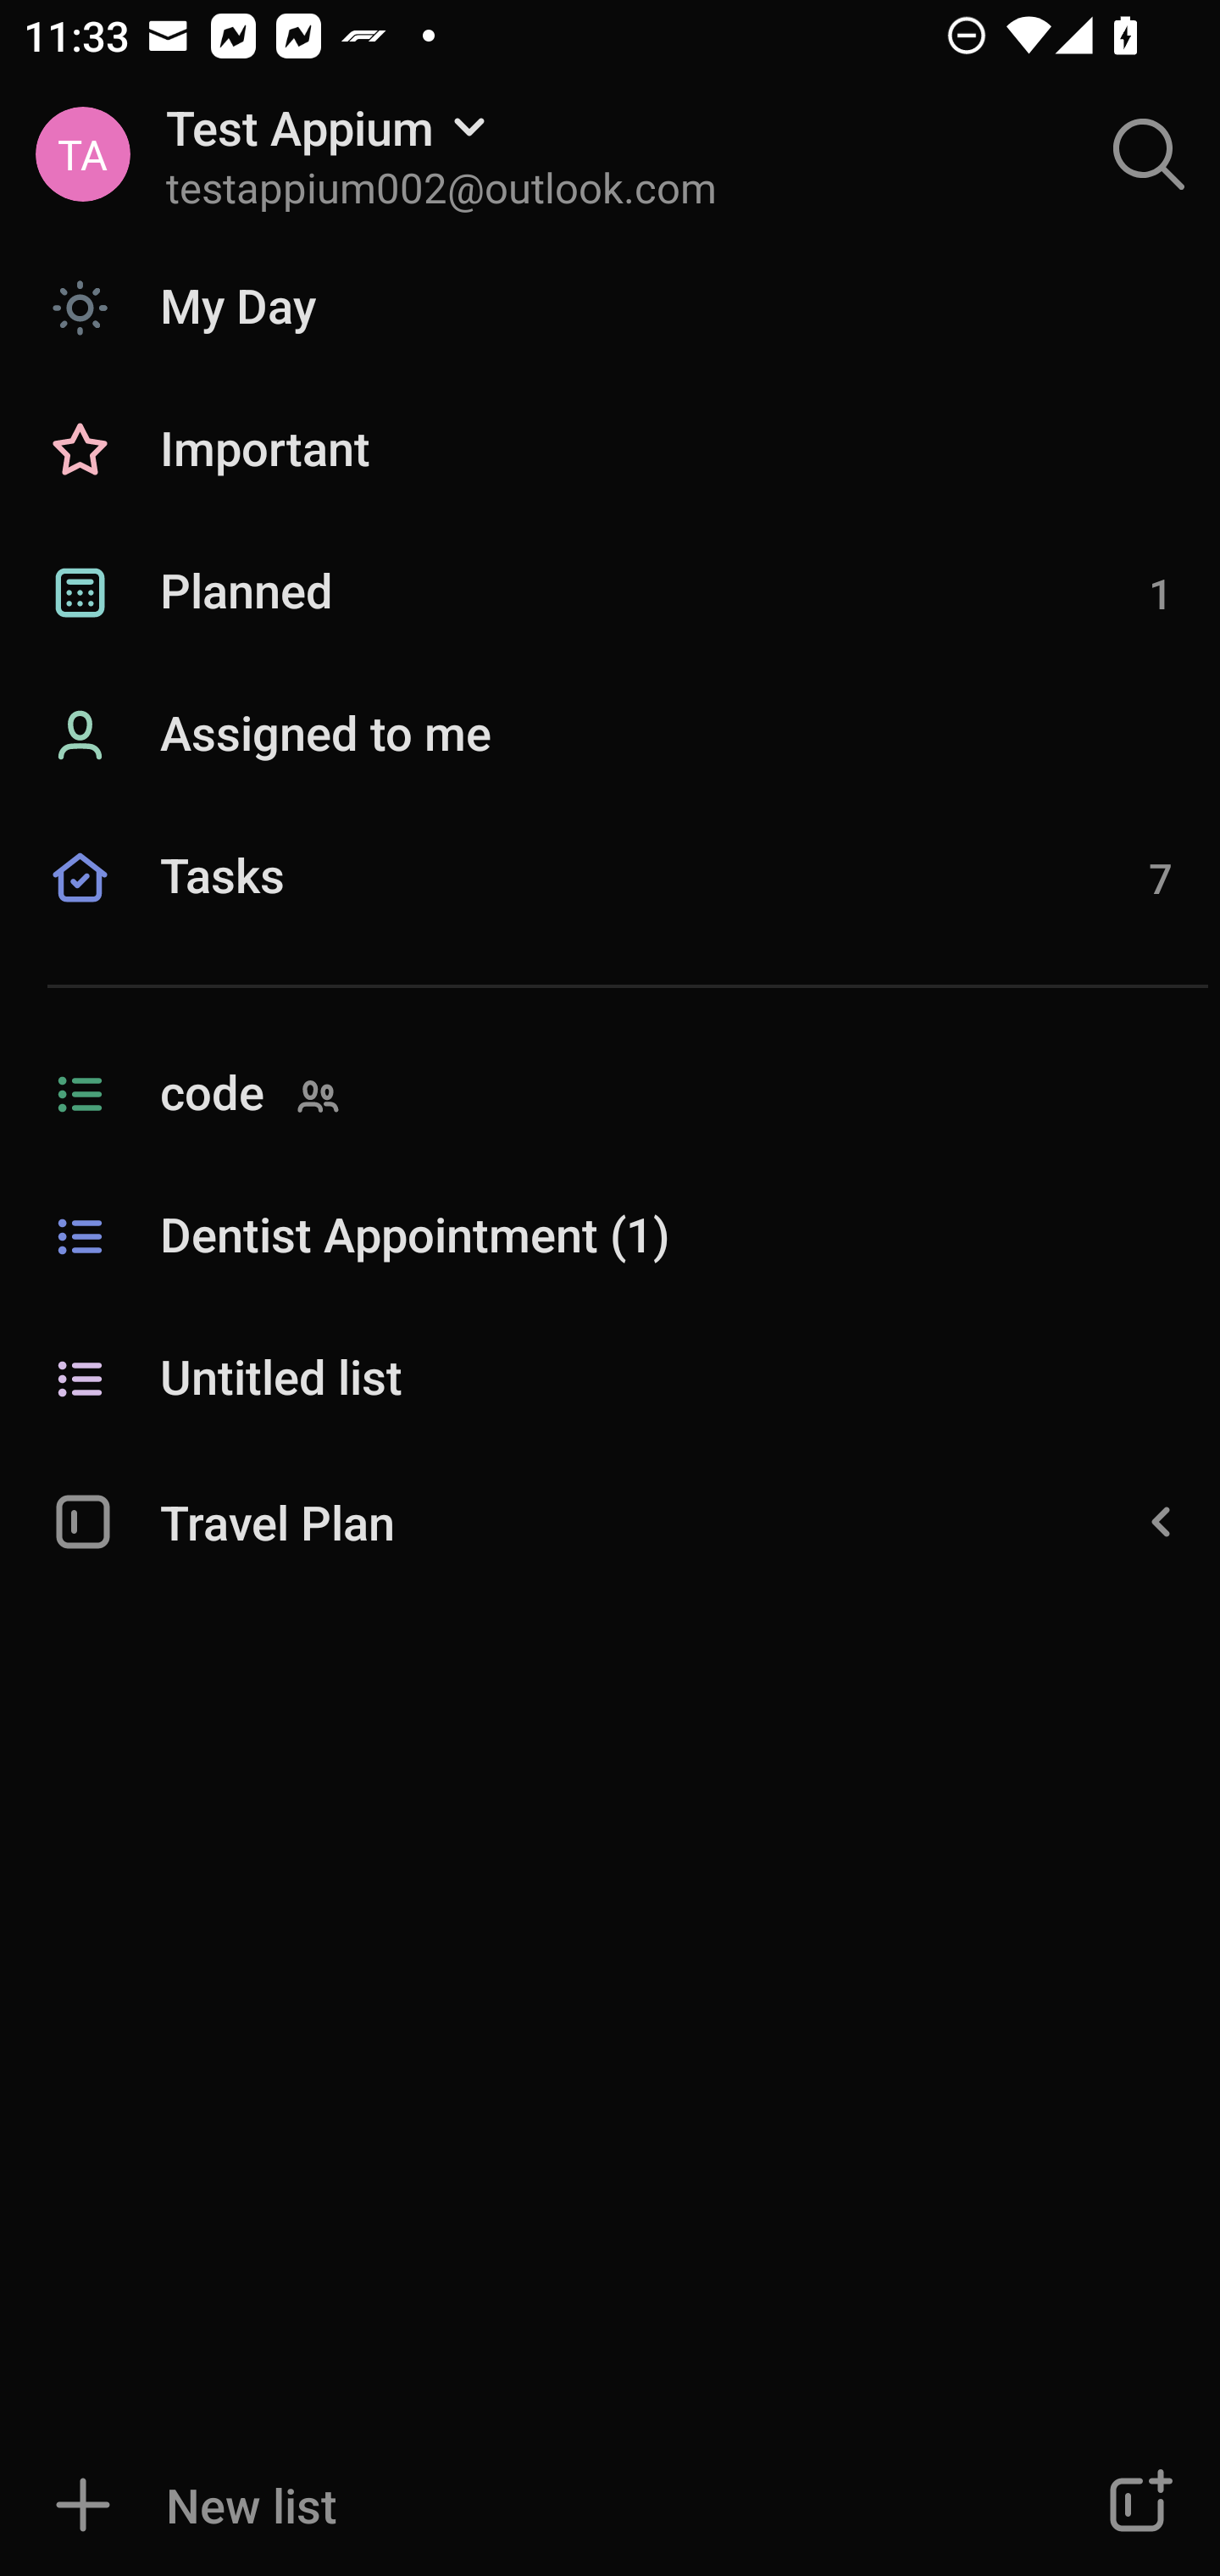 The height and width of the screenshot is (2576, 1220). I want to click on Tasks, 7 tasks Tasks 7, so click(610, 913).